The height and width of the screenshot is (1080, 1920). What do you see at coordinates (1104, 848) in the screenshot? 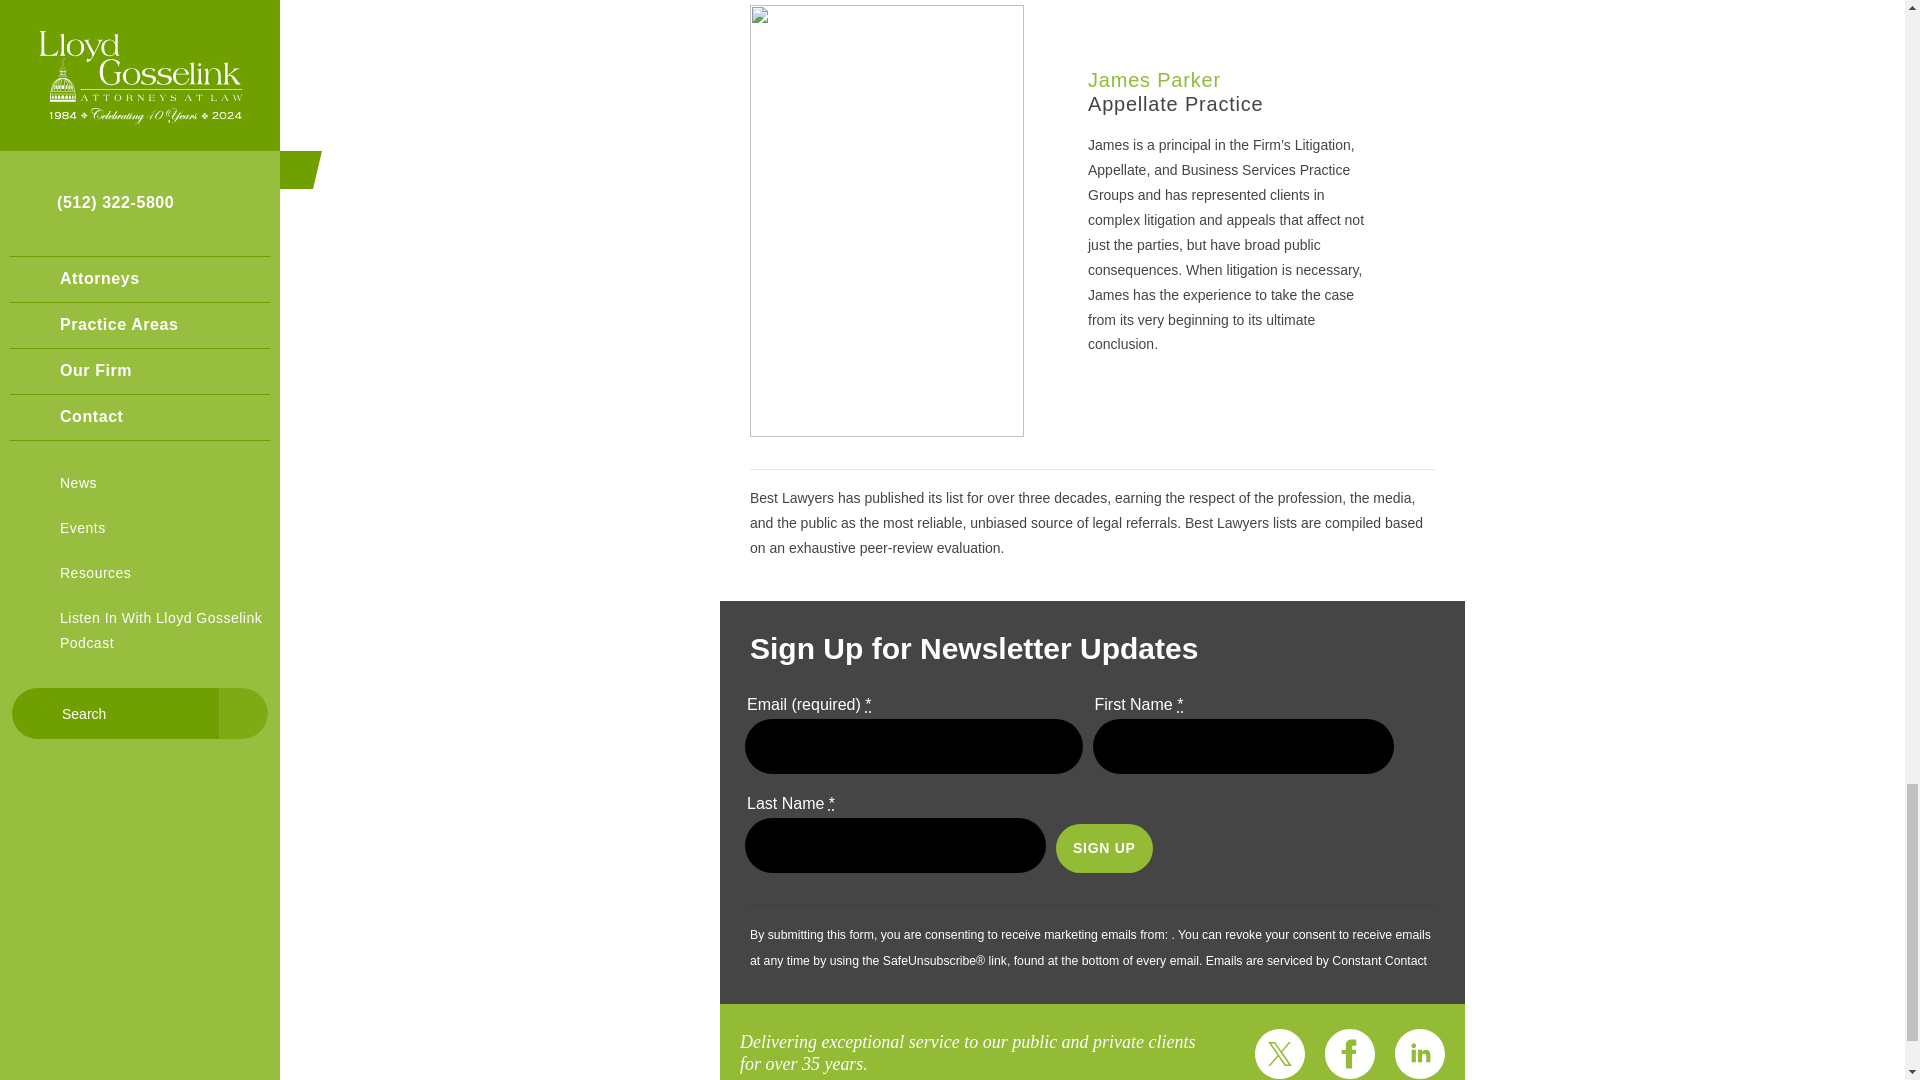
I see `Sign up` at bounding box center [1104, 848].